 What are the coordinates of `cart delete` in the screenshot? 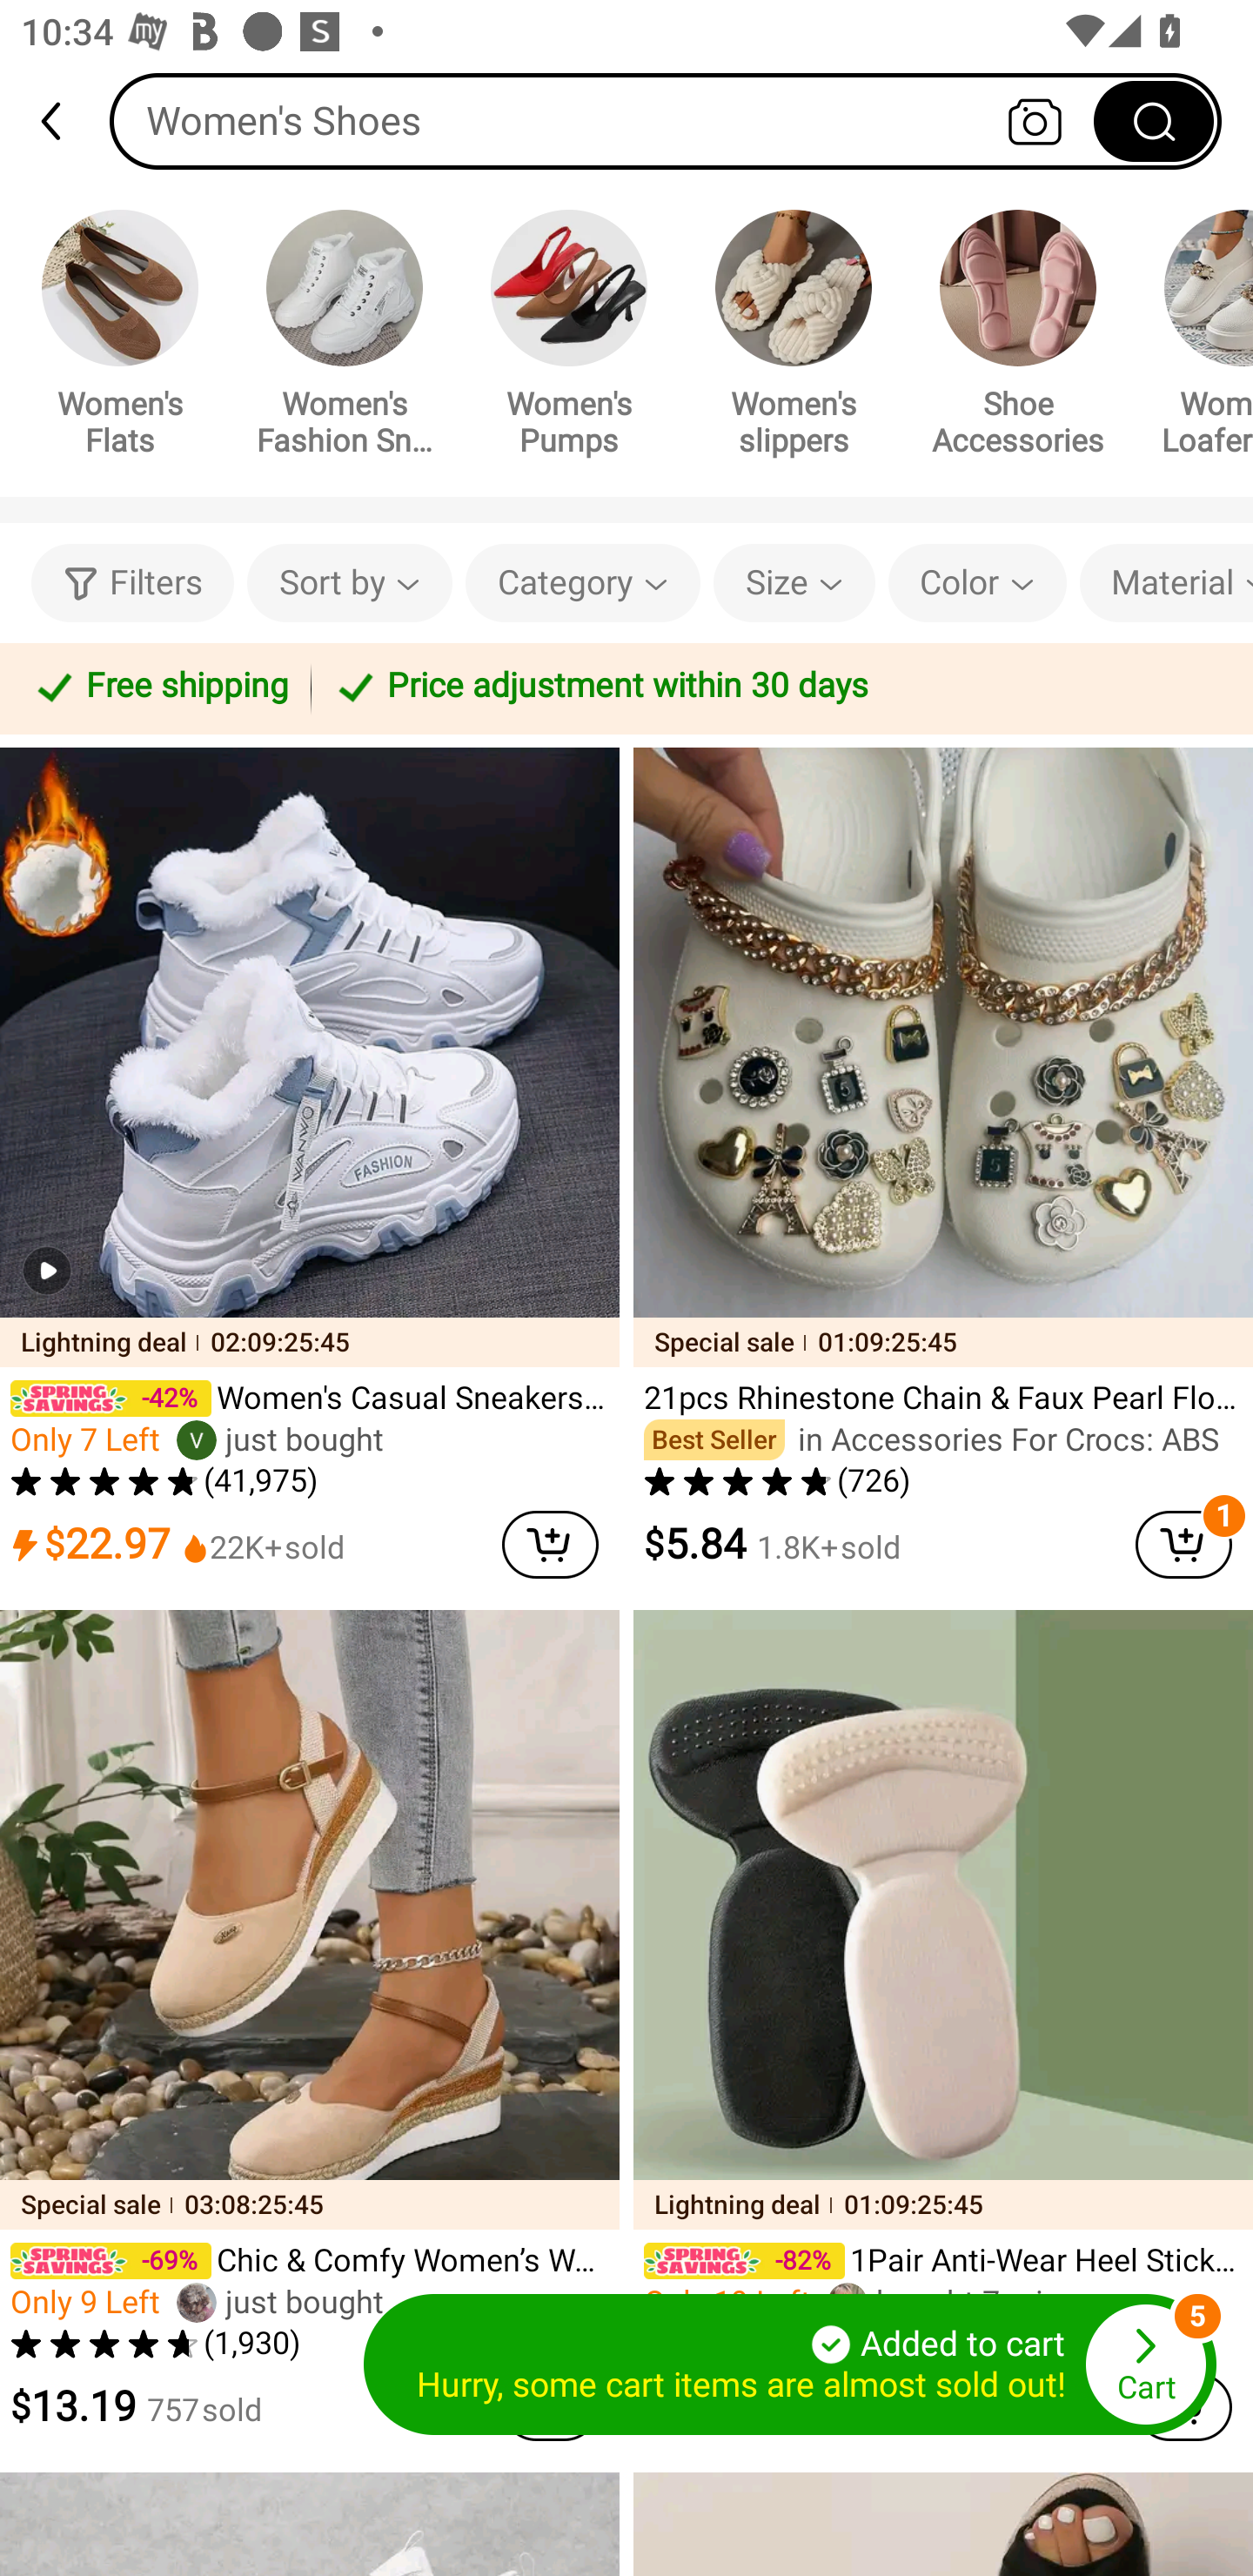 It's located at (550, 1544).